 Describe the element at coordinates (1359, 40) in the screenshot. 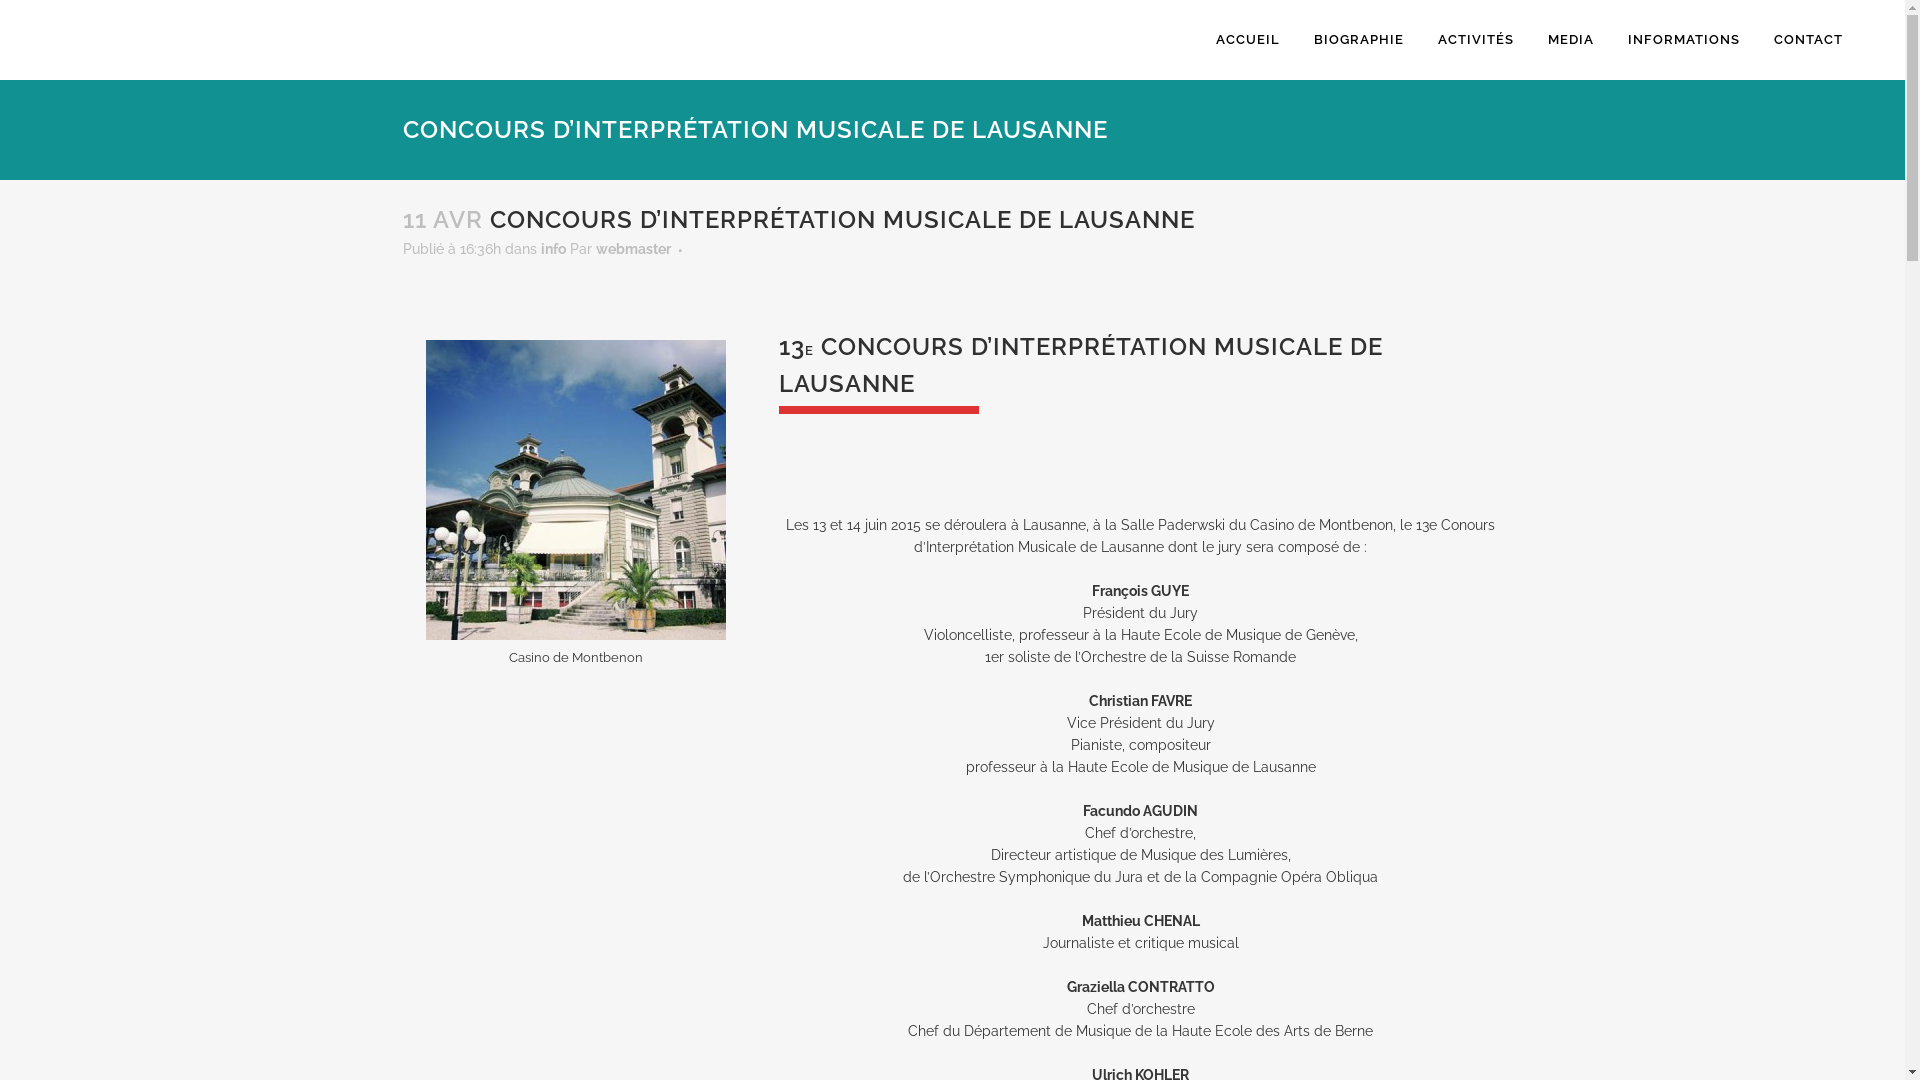

I see `BIOGRAPHIE` at that location.